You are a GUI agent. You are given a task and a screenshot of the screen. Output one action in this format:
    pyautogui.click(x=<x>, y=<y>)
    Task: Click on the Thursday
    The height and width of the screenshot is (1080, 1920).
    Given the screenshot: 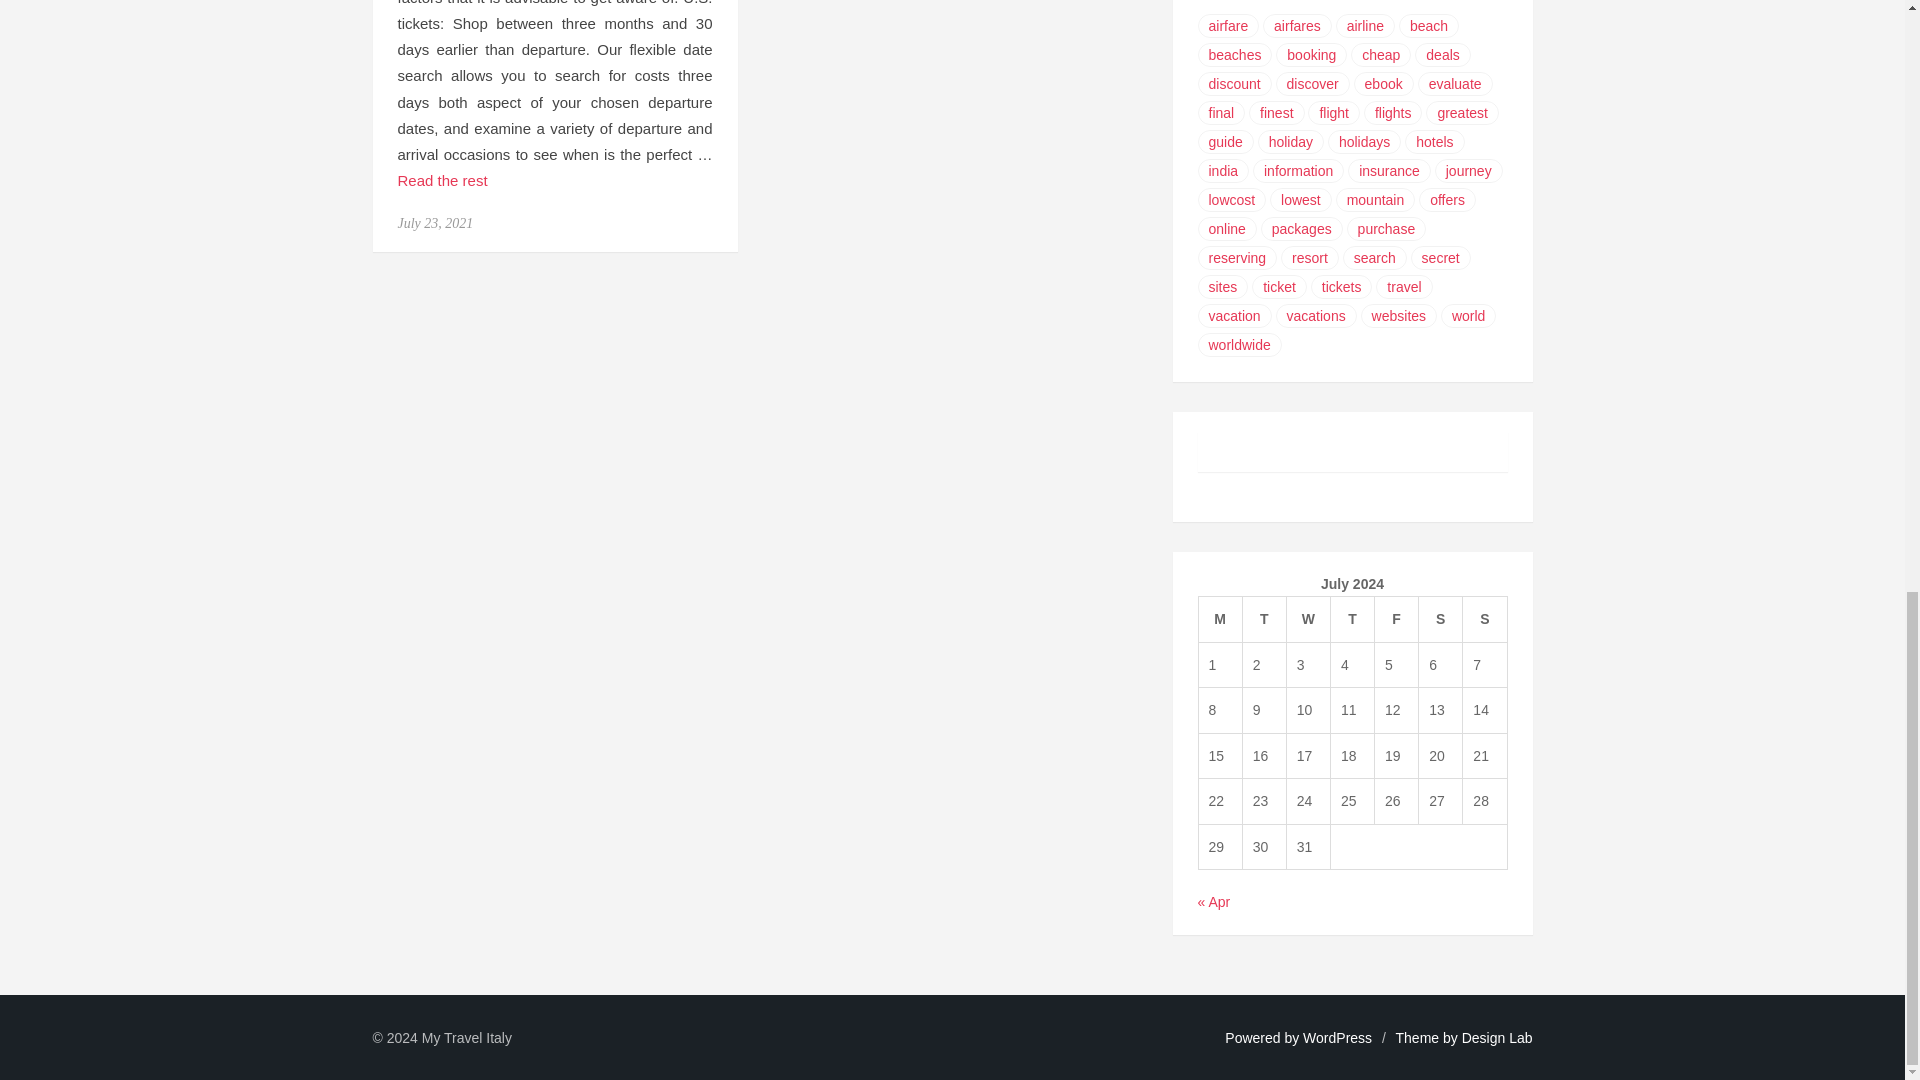 What is the action you would take?
    pyautogui.click(x=1352, y=620)
    